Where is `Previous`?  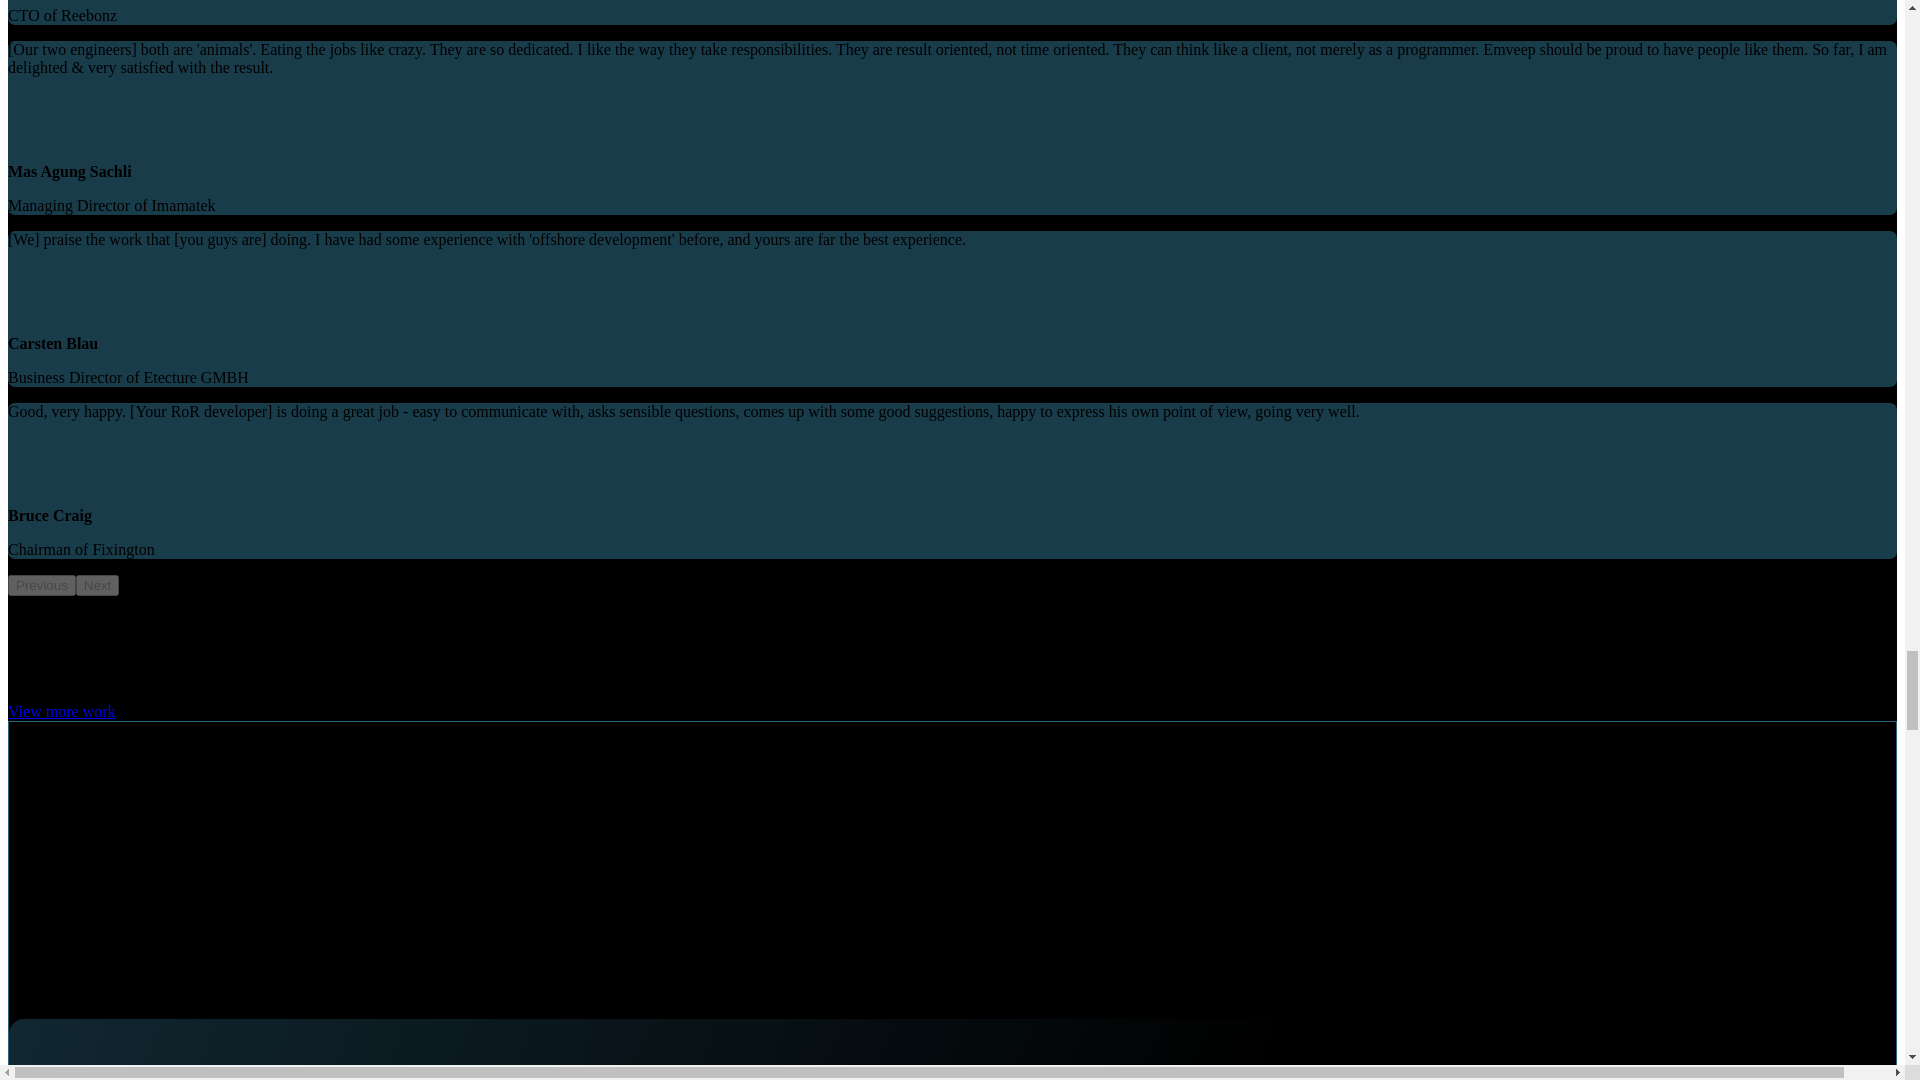 Previous is located at coordinates (42, 585).